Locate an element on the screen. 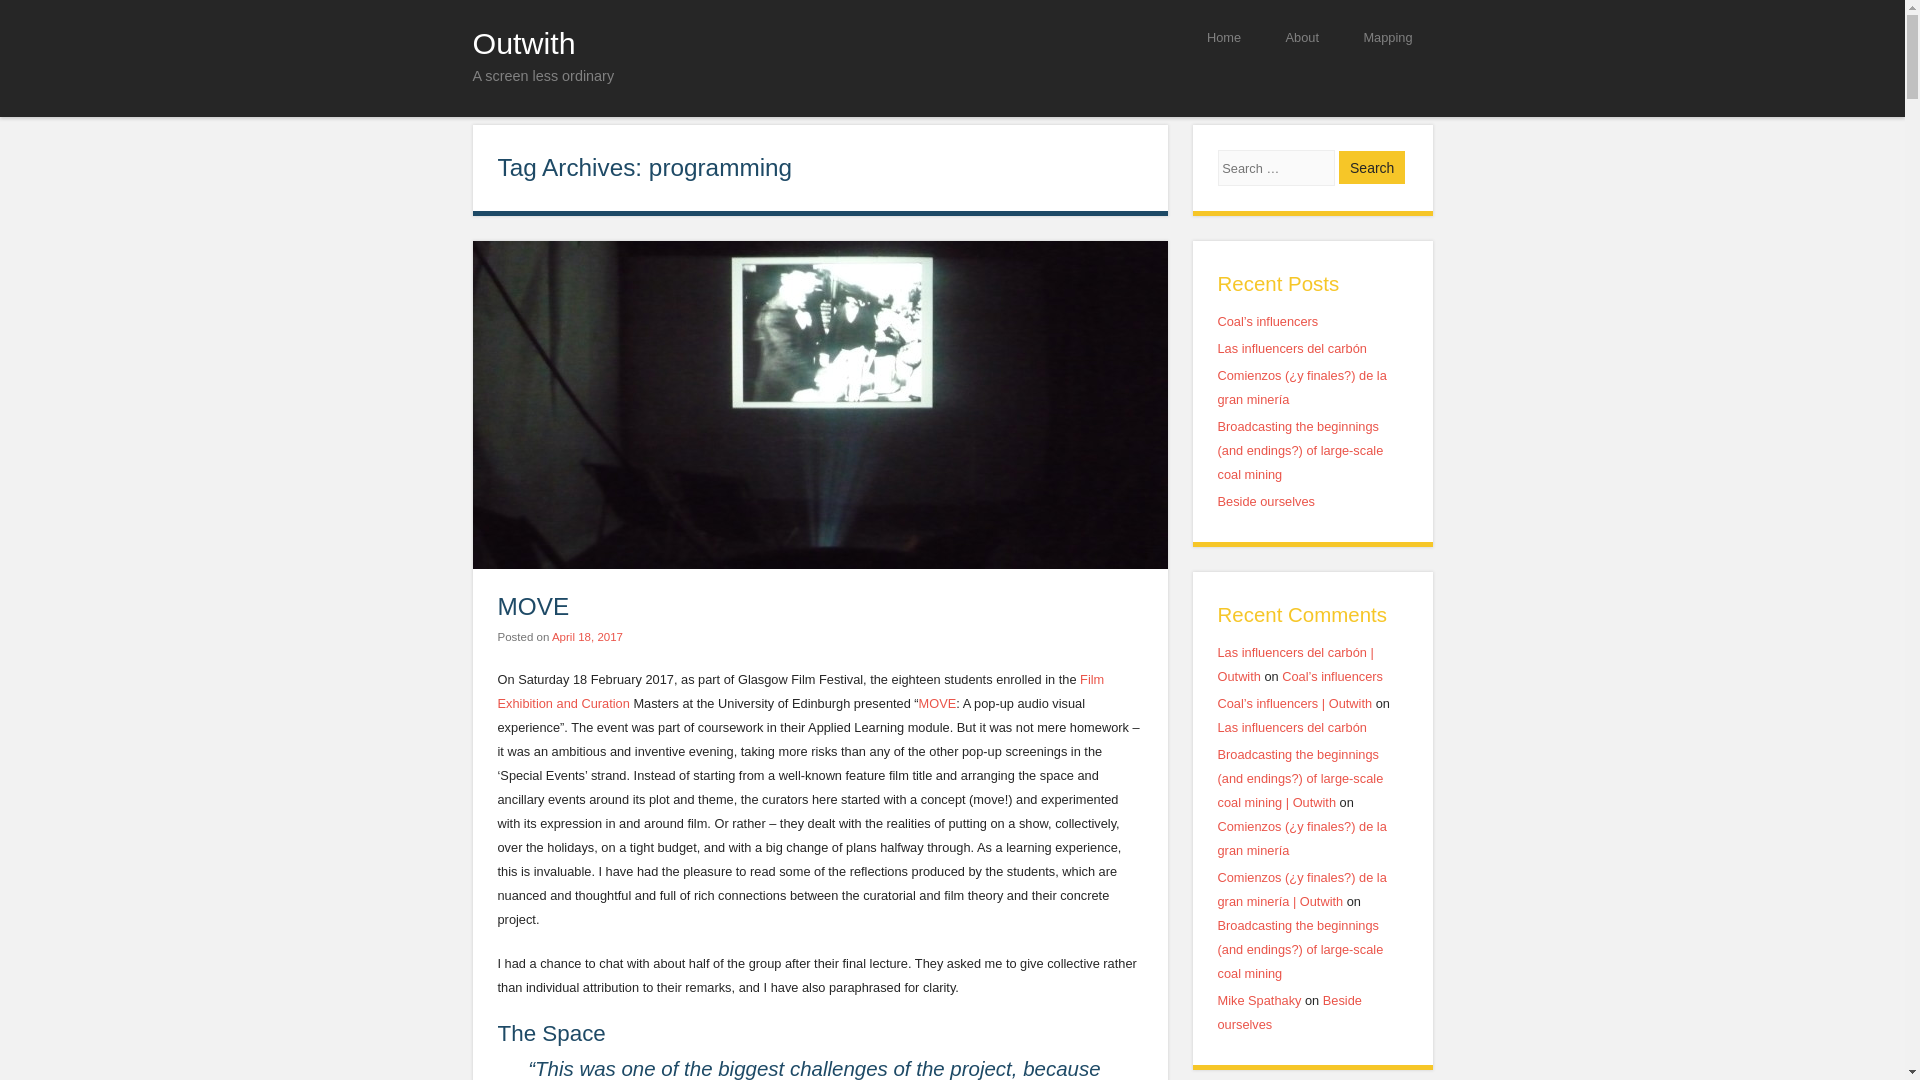  Search is located at coordinates (1372, 167).